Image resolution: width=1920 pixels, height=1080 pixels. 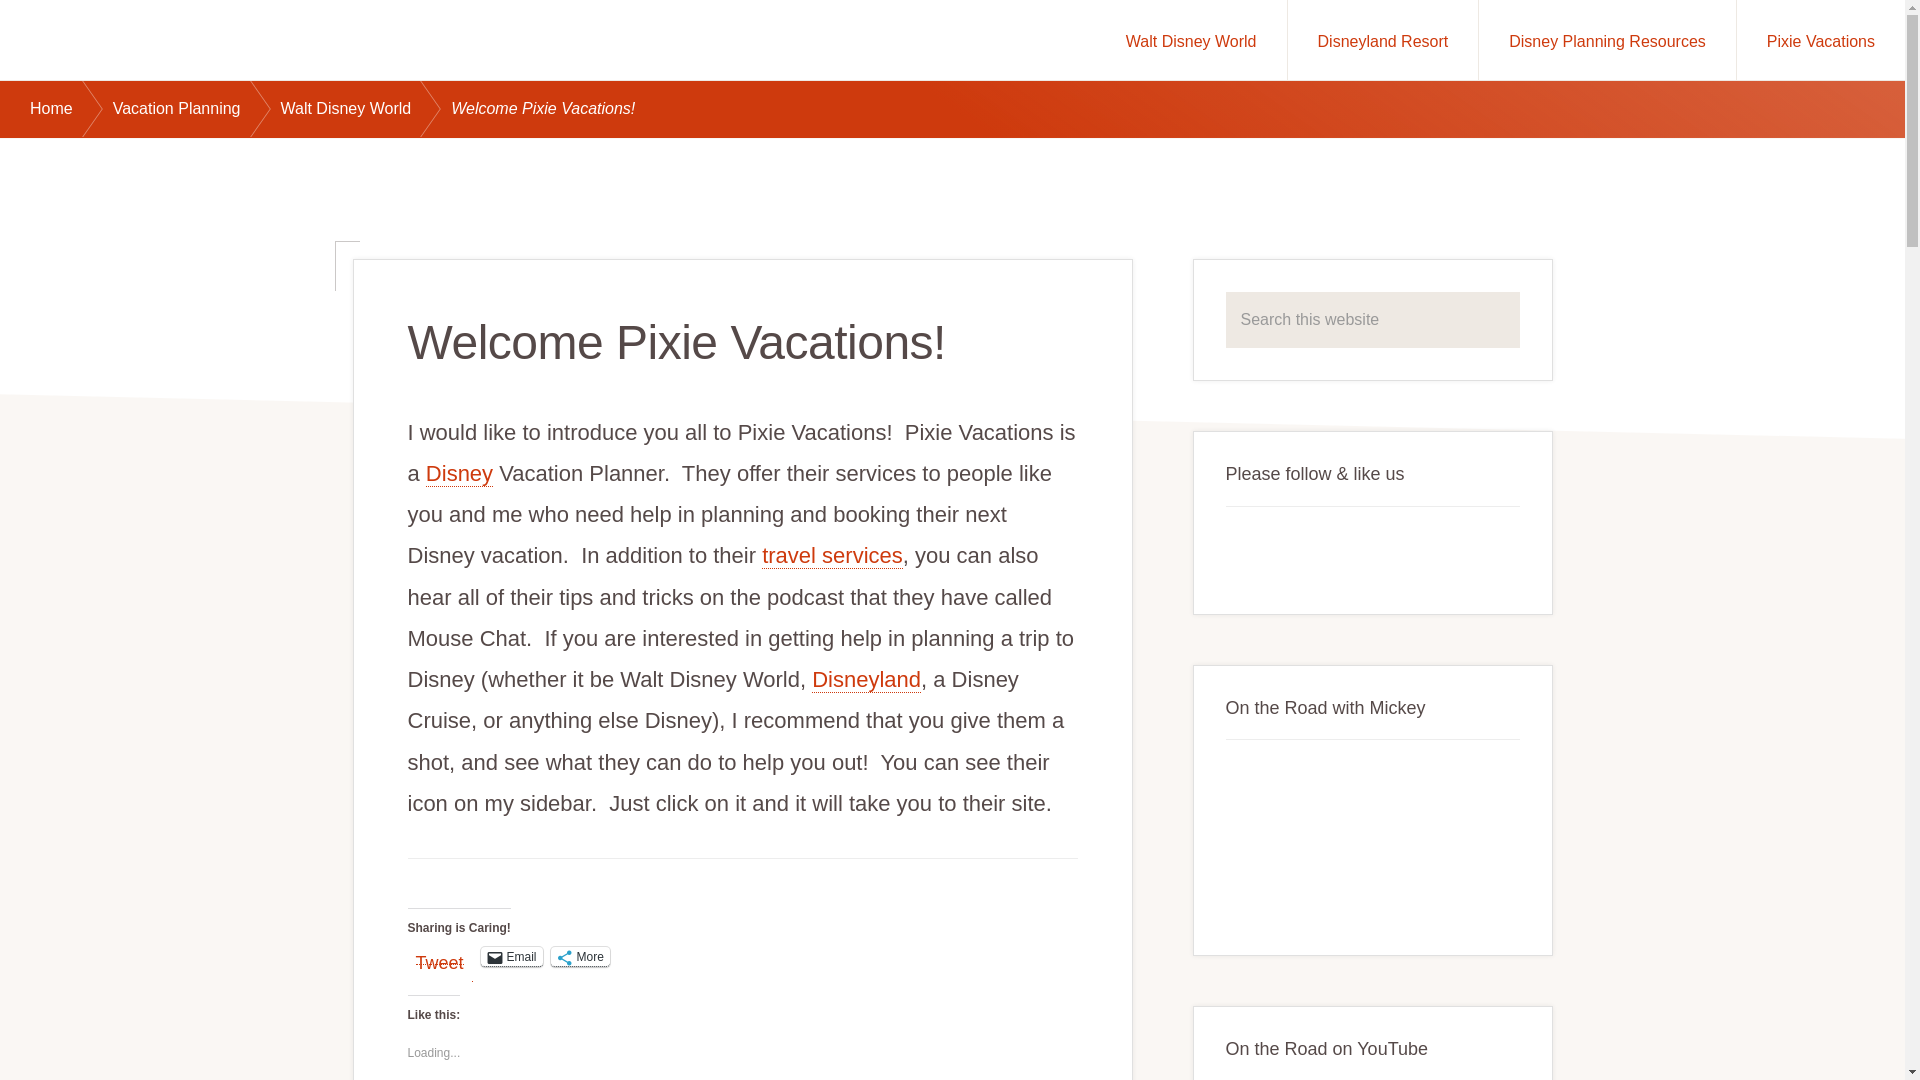 What do you see at coordinates (1294, 551) in the screenshot?
I see `YouTube` at bounding box center [1294, 551].